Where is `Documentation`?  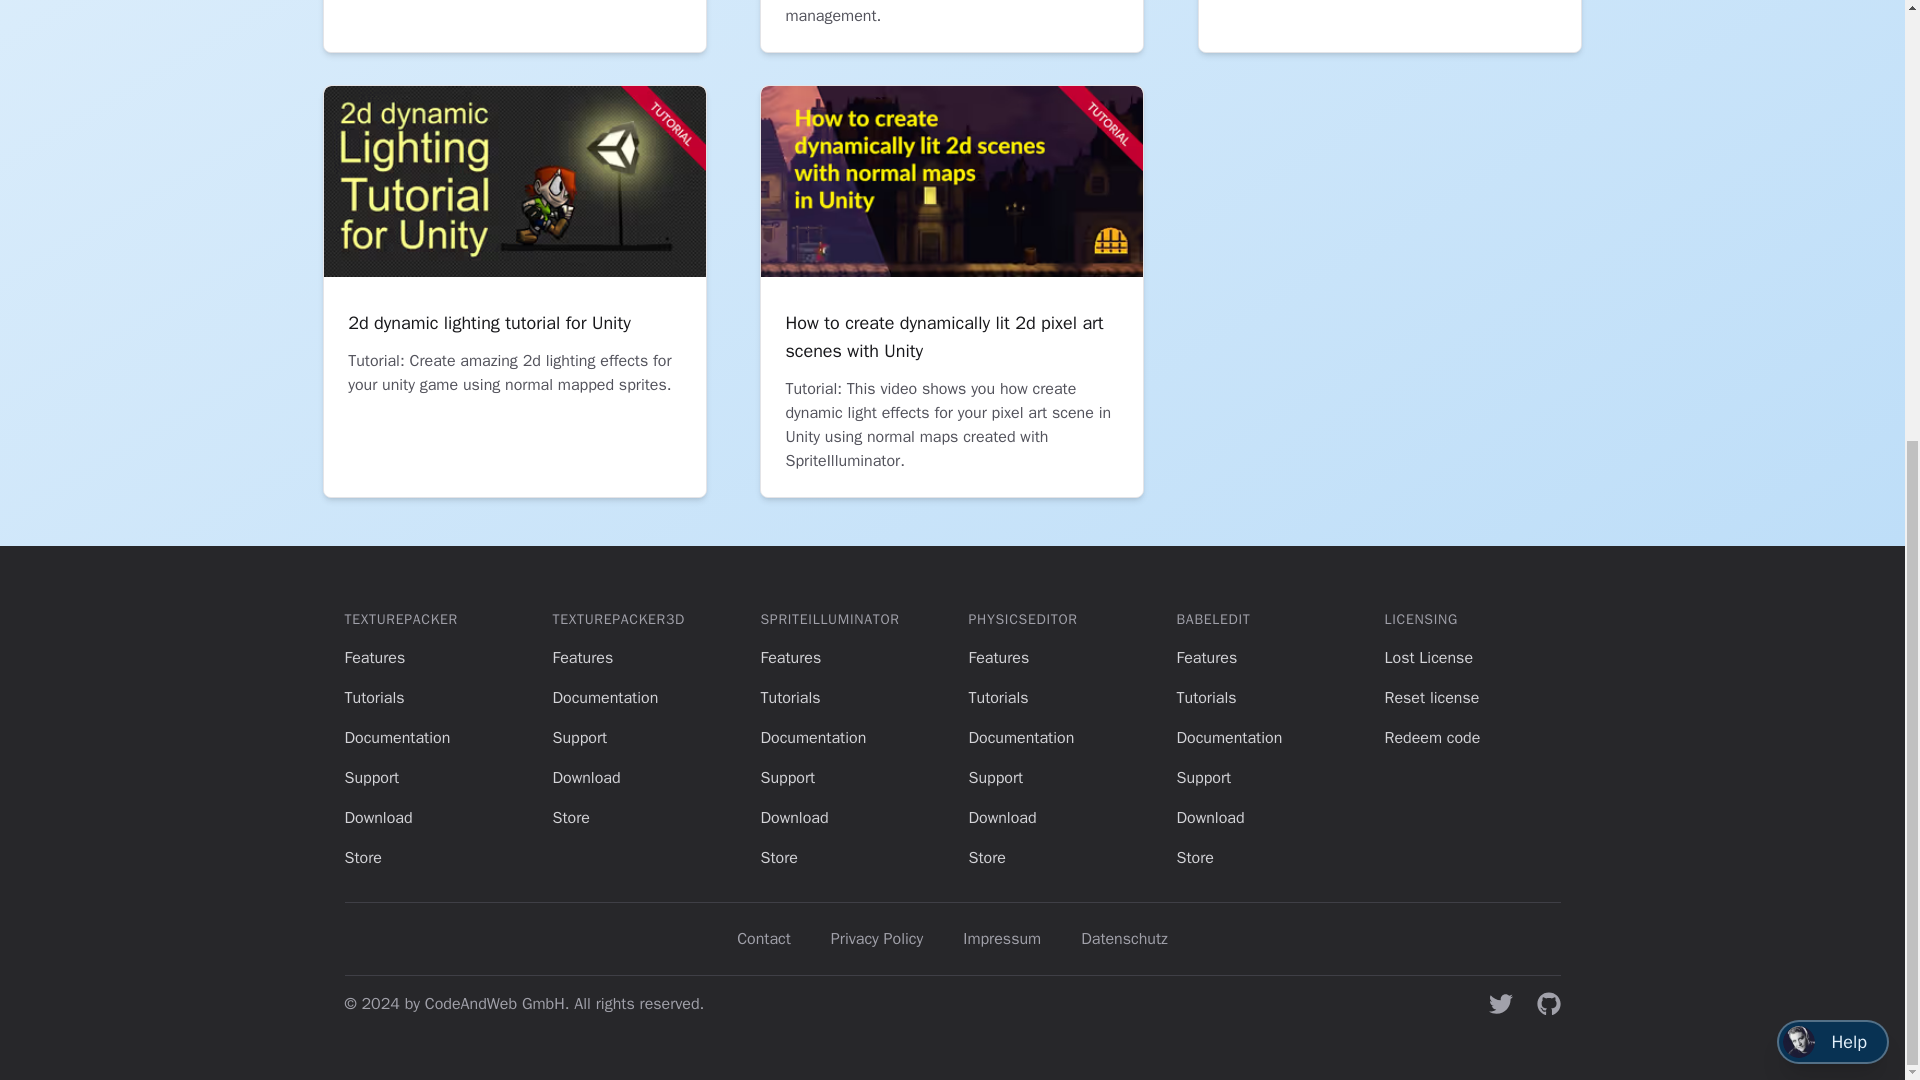
Documentation is located at coordinates (812, 738).